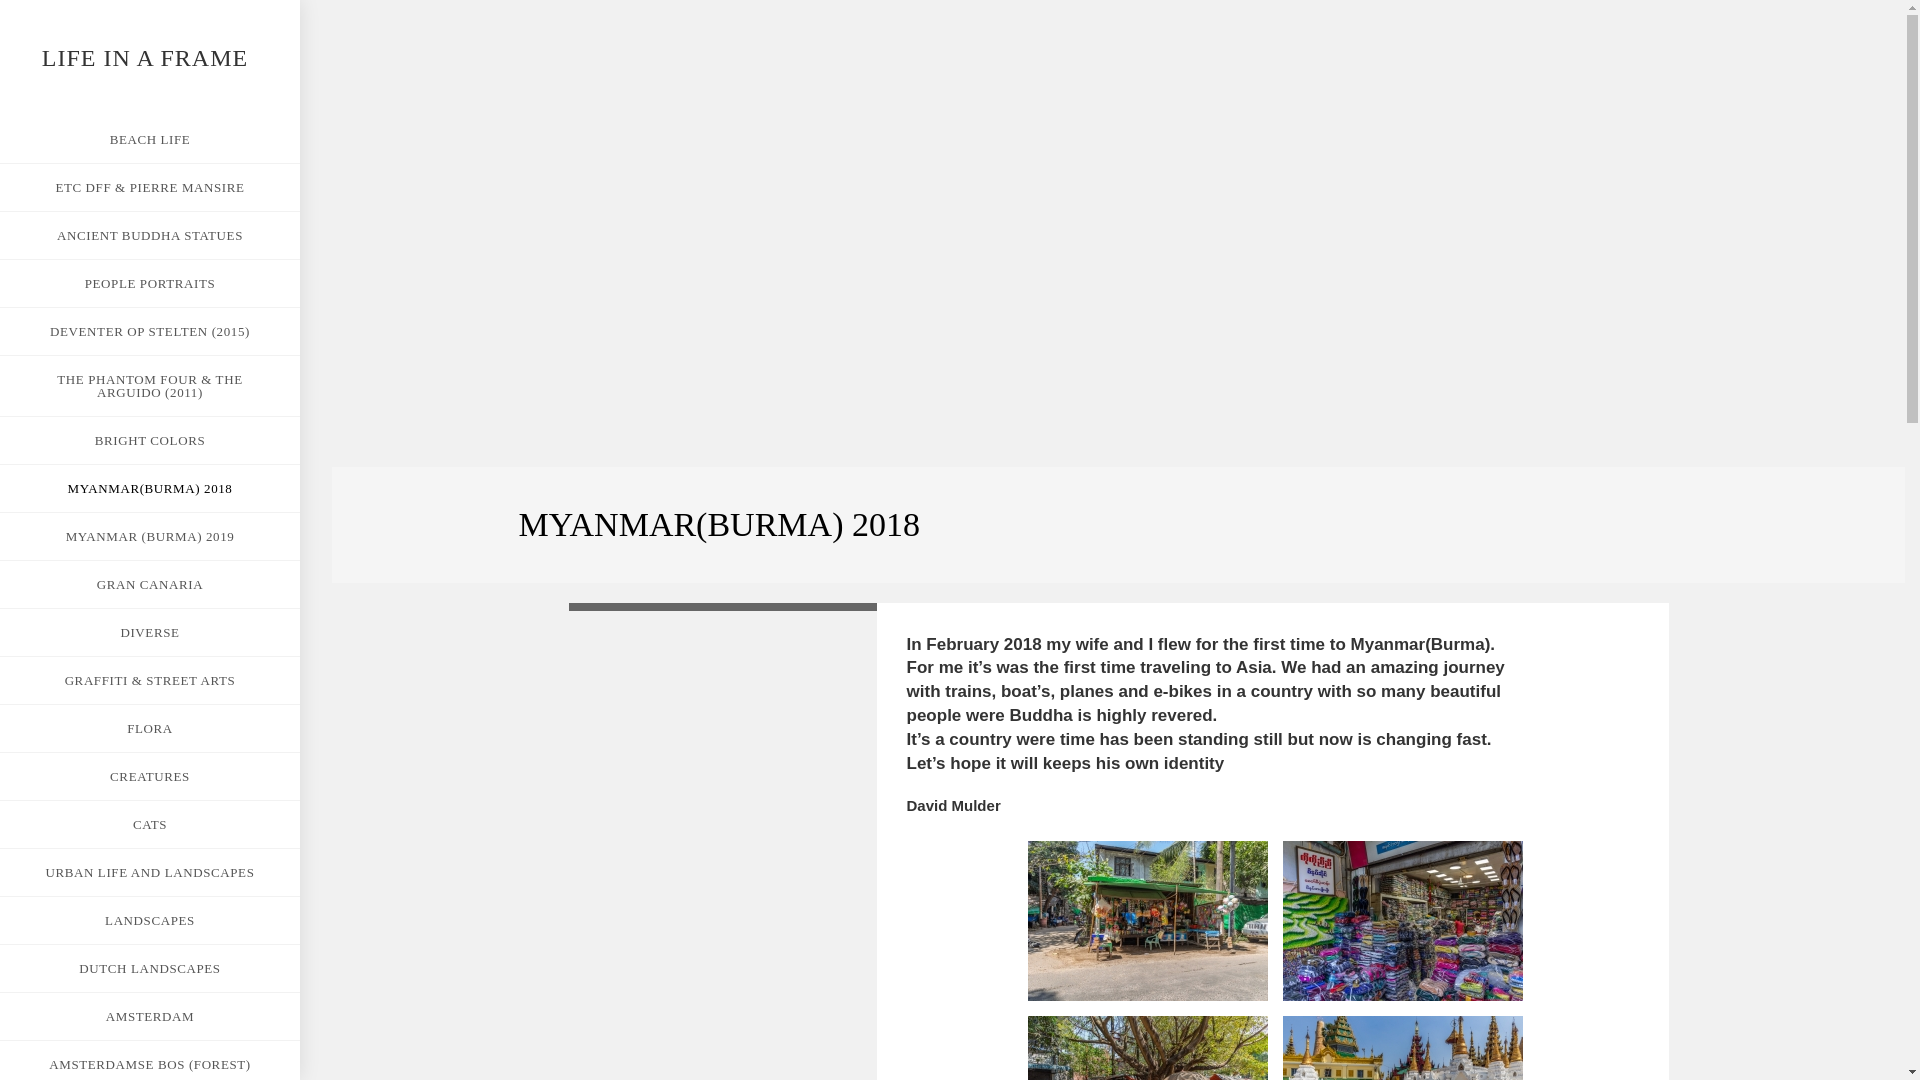  Describe the element at coordinates (150, 824) in the screenshot. I see `CATS` at that location.